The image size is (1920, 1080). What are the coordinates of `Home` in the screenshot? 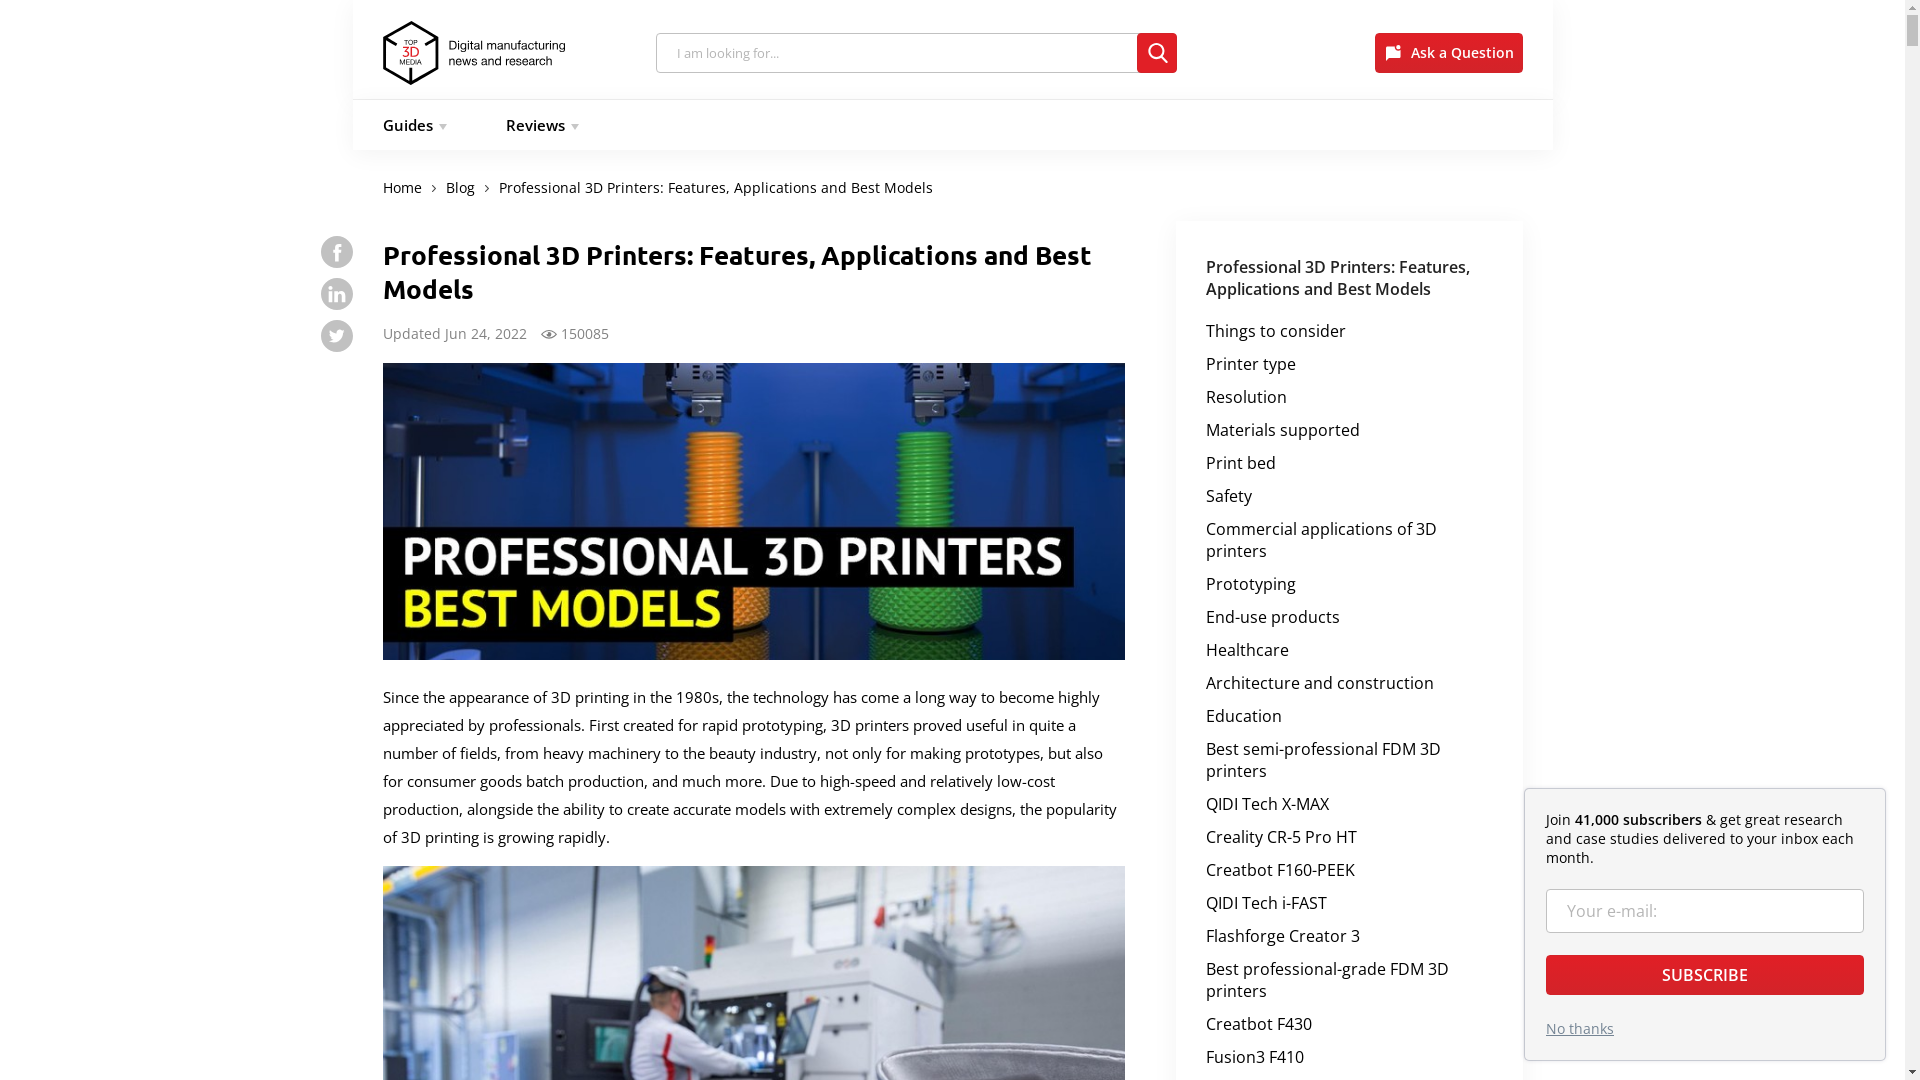 It's located at (402, 188).